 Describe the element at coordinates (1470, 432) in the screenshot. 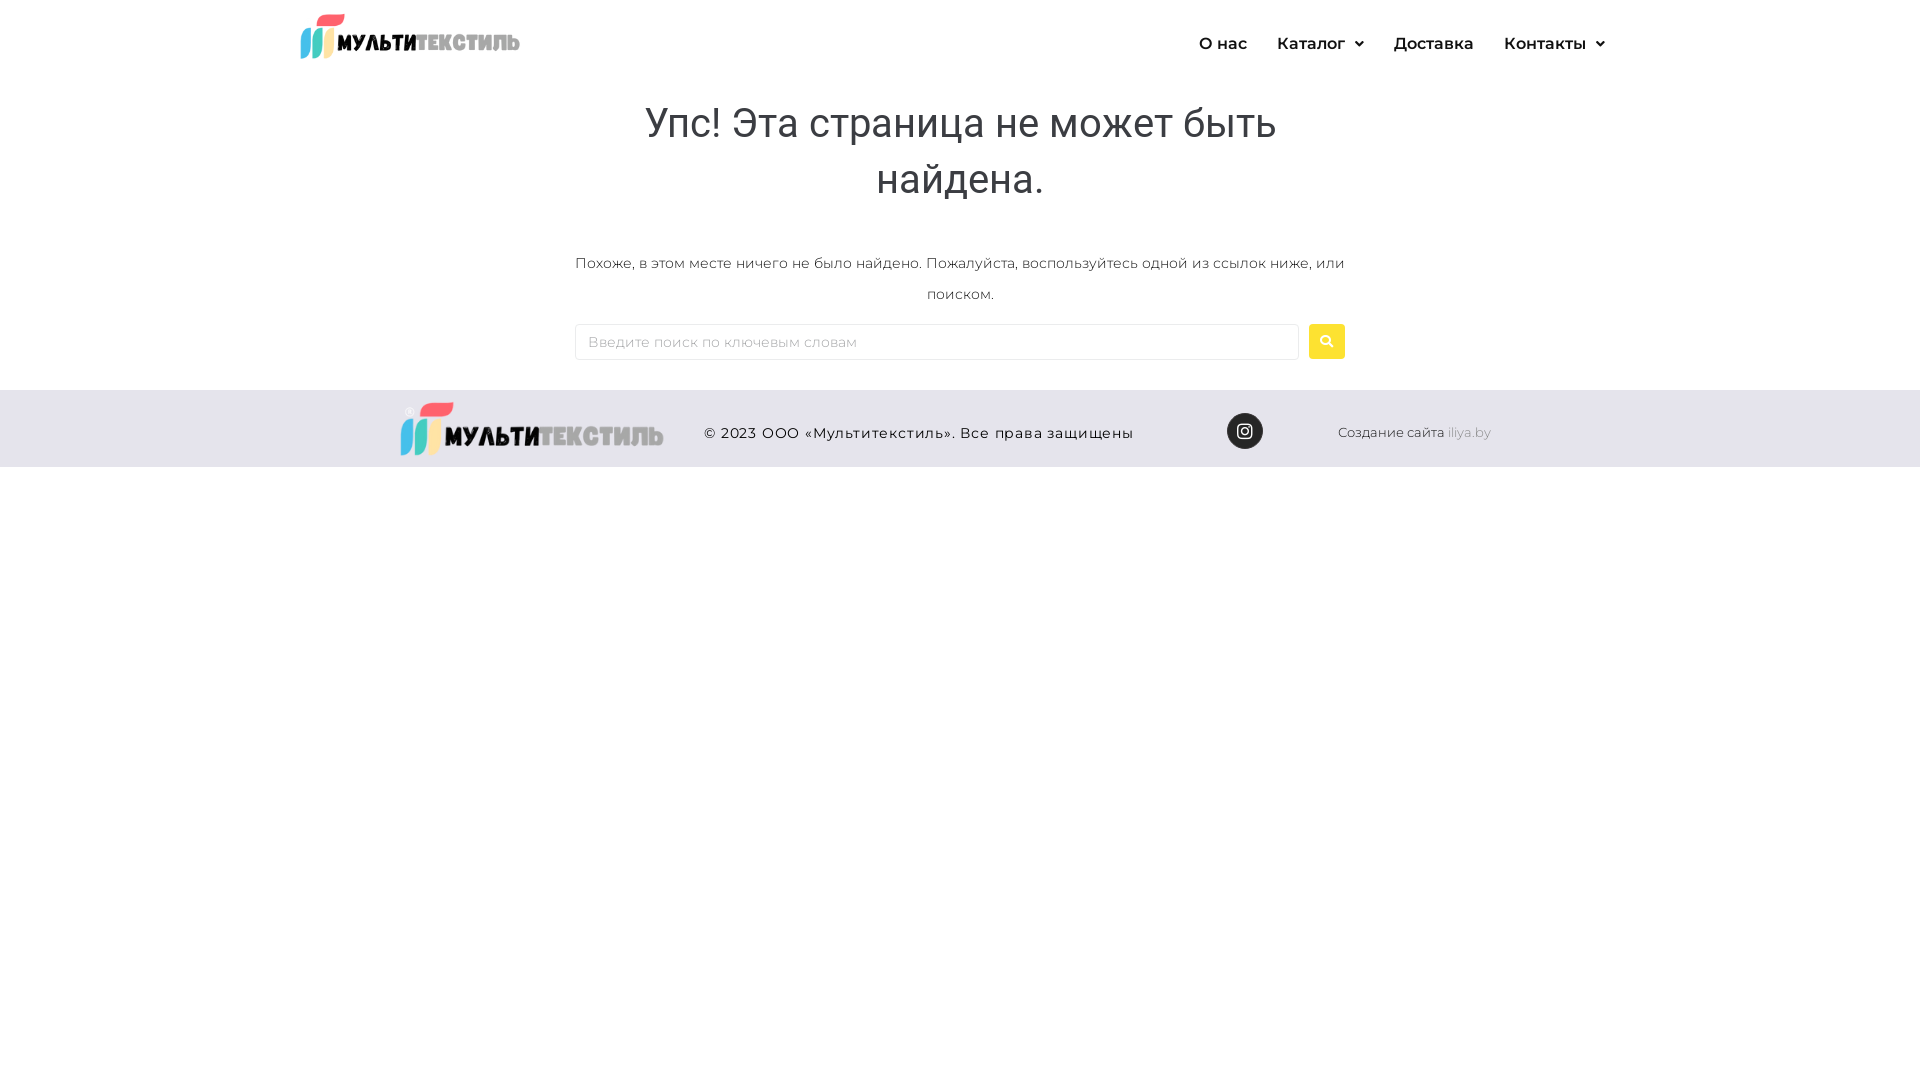

I see `iliya.by` at that location.